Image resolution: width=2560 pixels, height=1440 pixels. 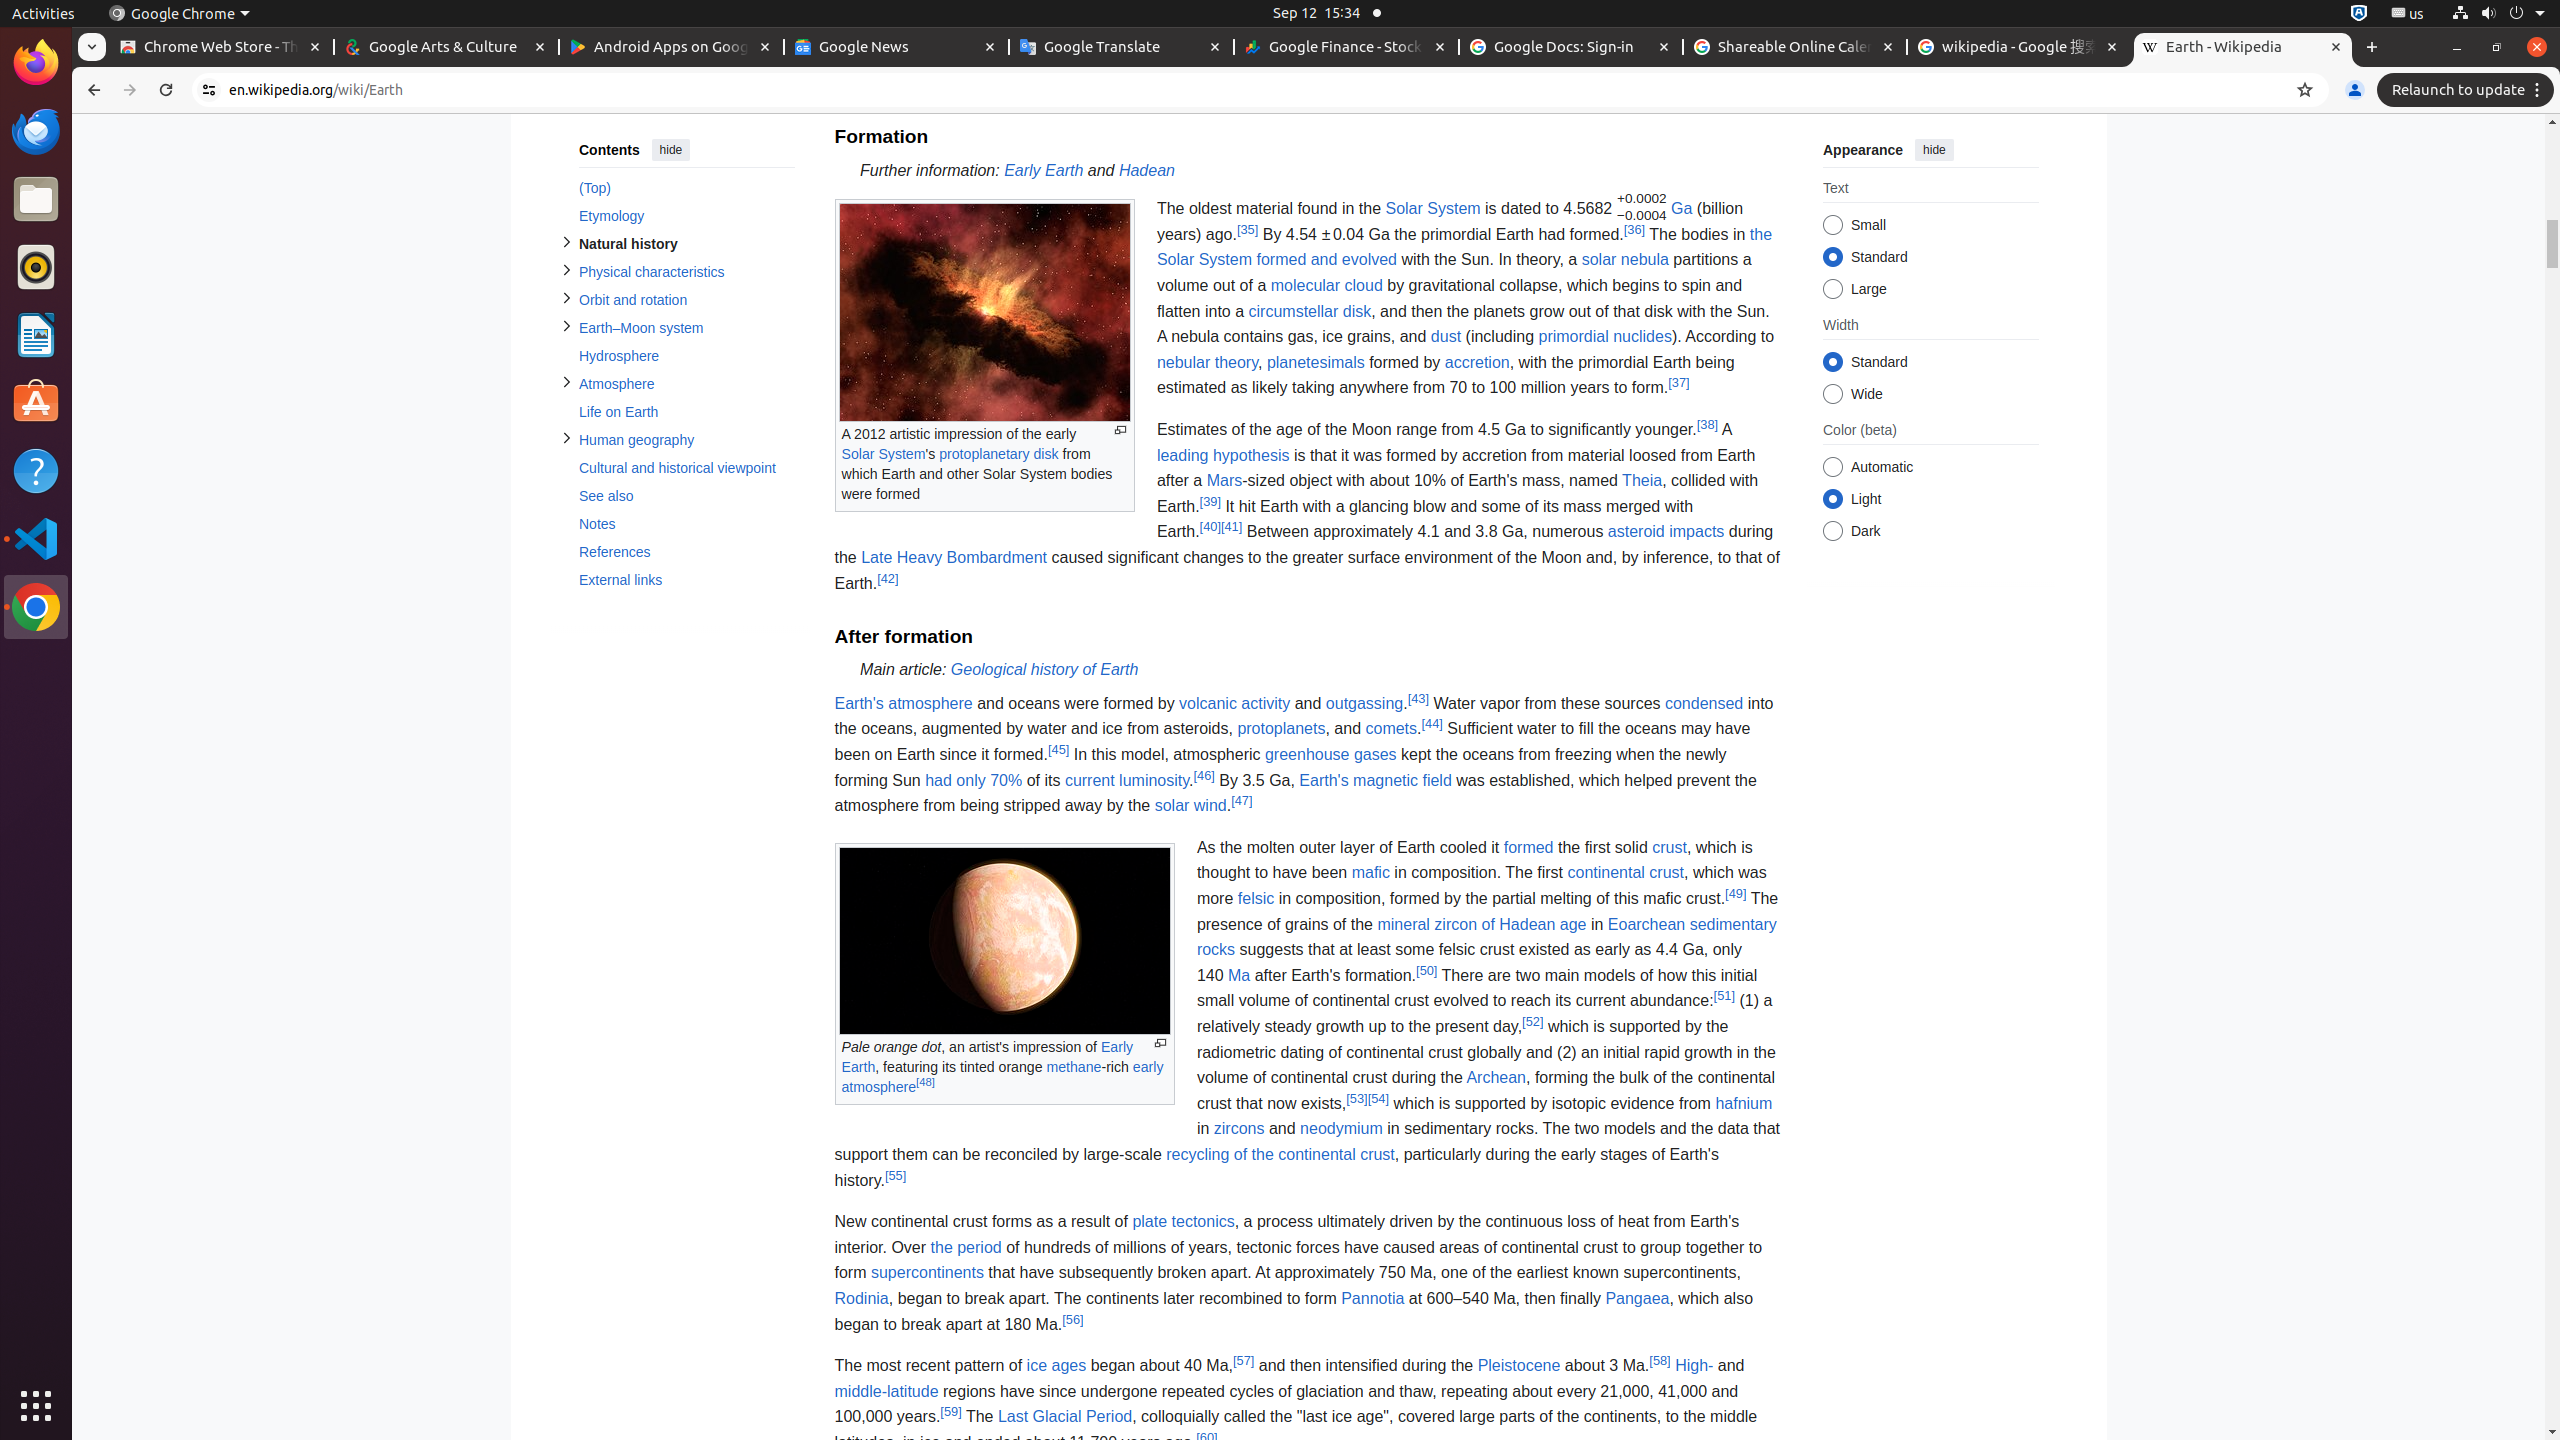 I want to click on You, so click(x=2355, y=90).